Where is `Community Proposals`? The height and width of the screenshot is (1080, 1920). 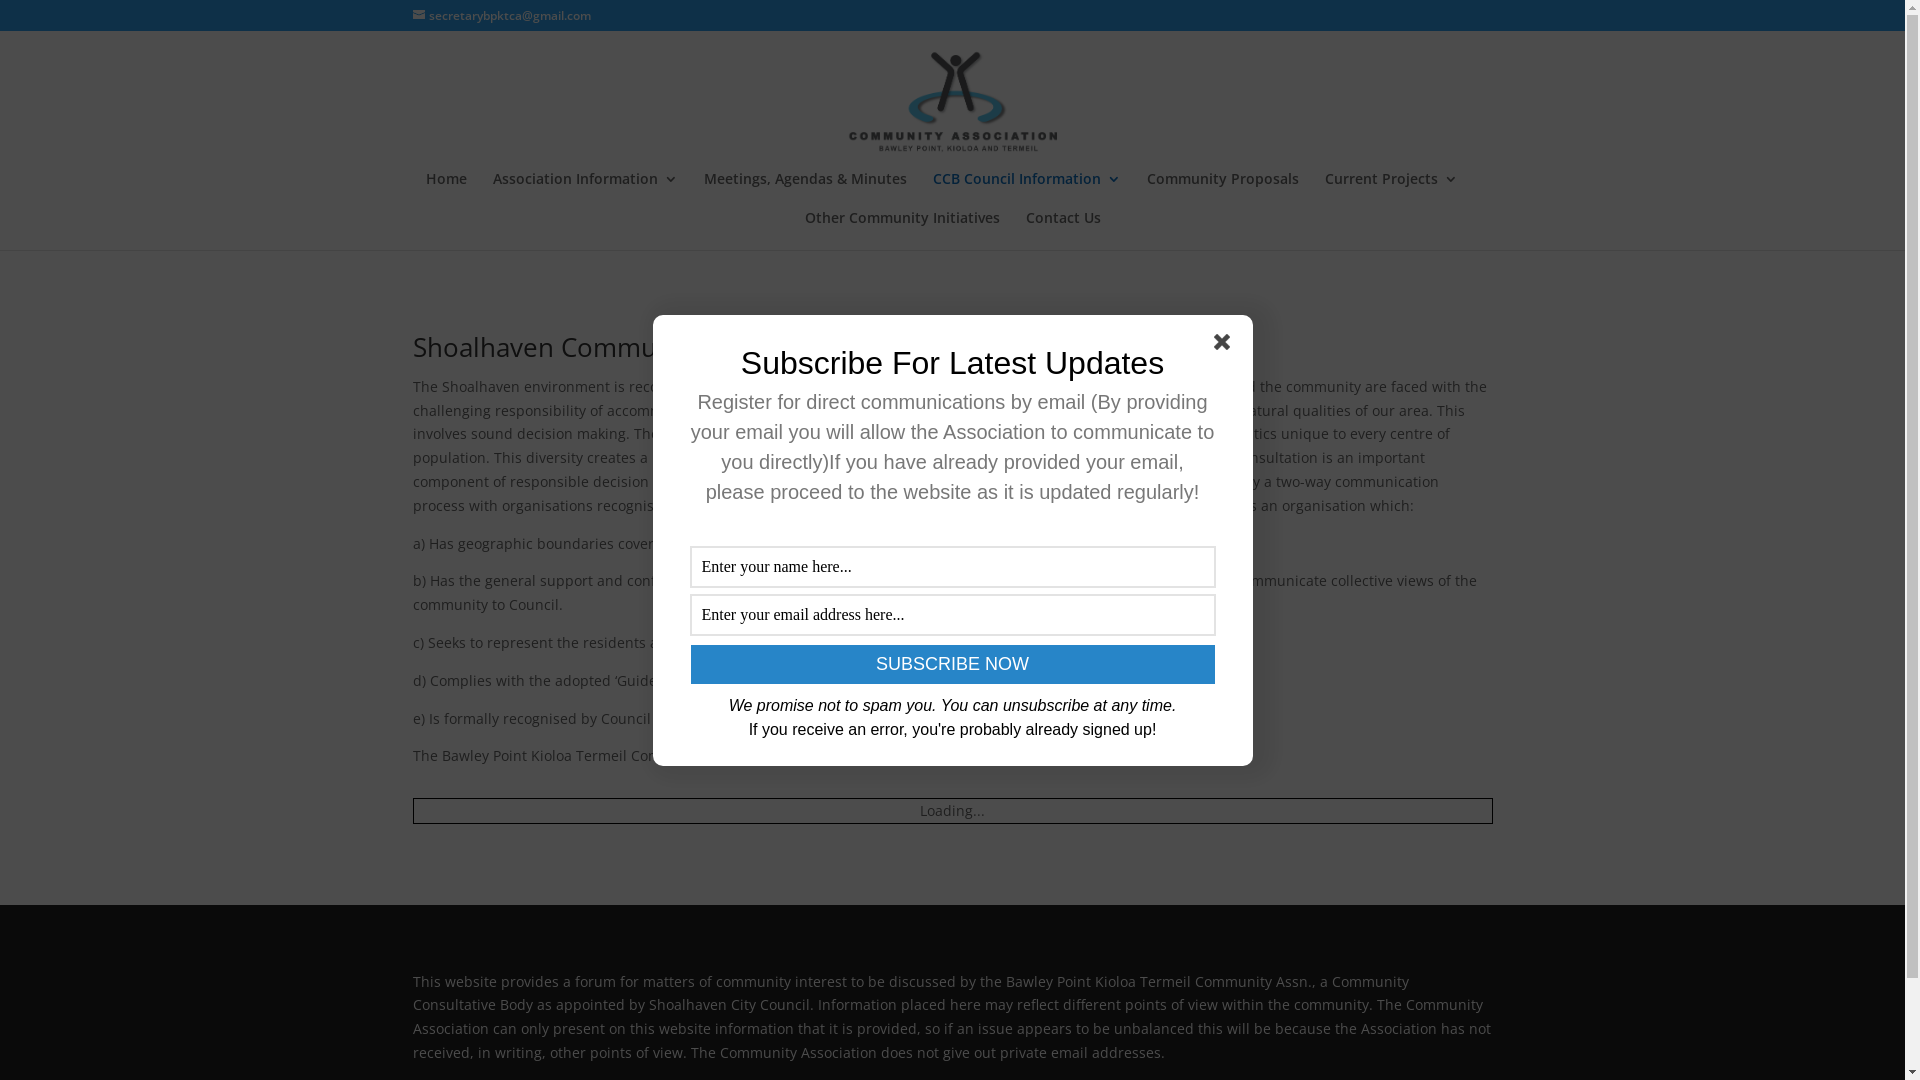
Community Proposals is located at coordinates (1222, 192).